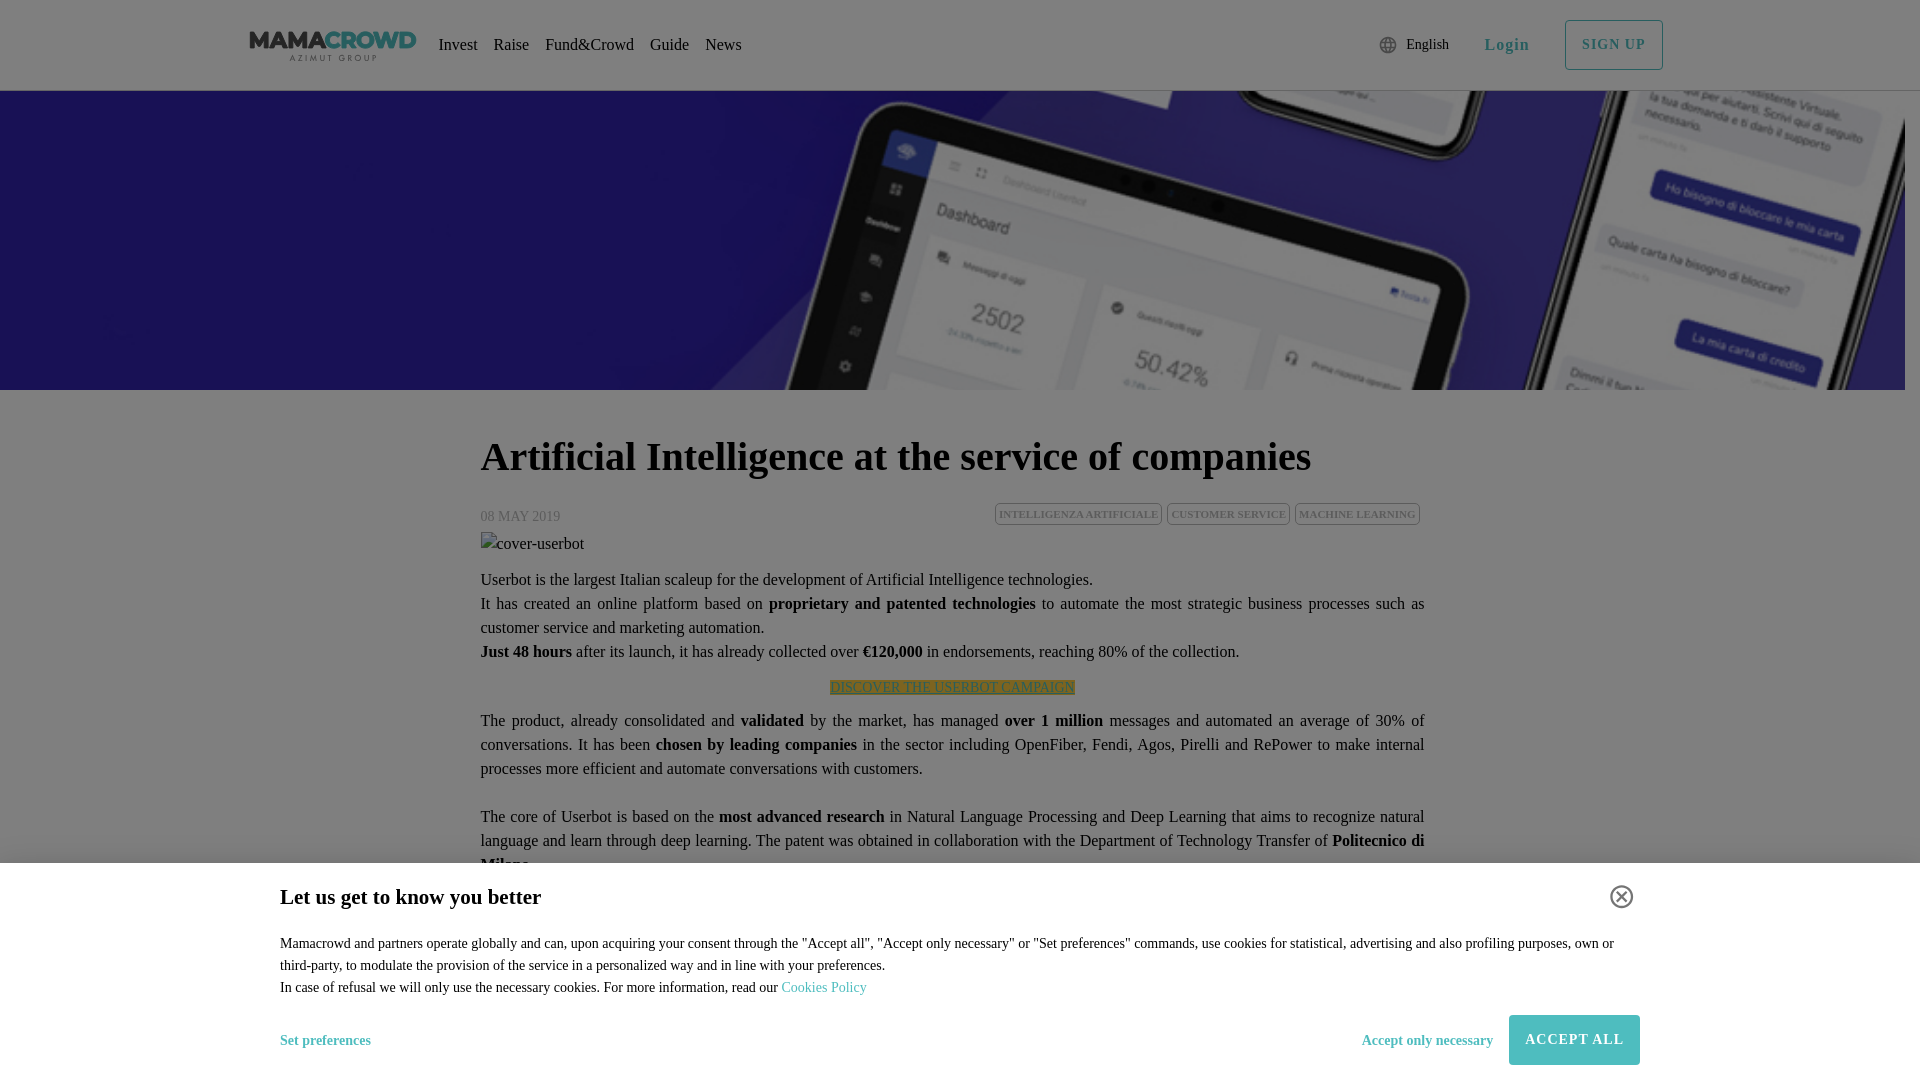 The width and height of the screenshot is (1920, 1080). Describe the element at coordinates (670, 44) in the screenshot. I see `Guide` at that location.